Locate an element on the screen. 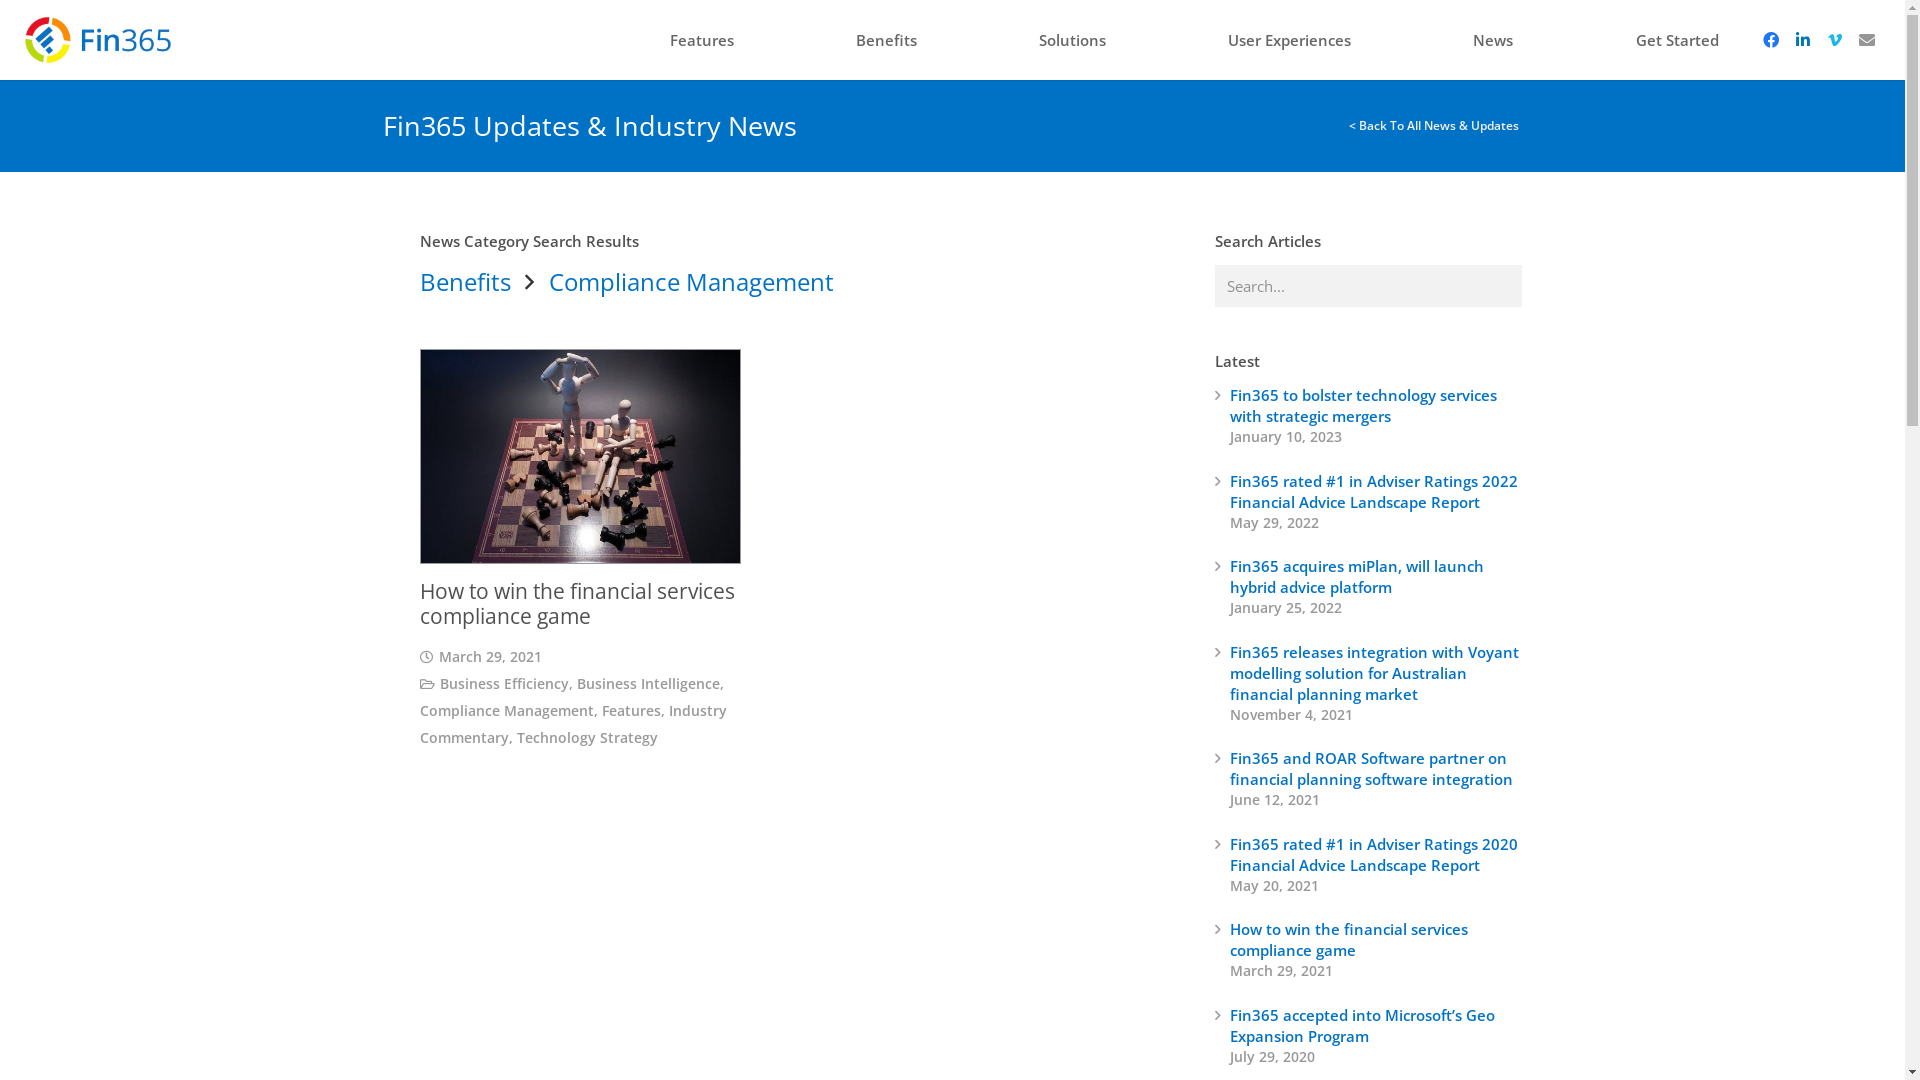 This screenshot has width=1920, height=1080. Compliance Management is located at coordinates (692, 282).